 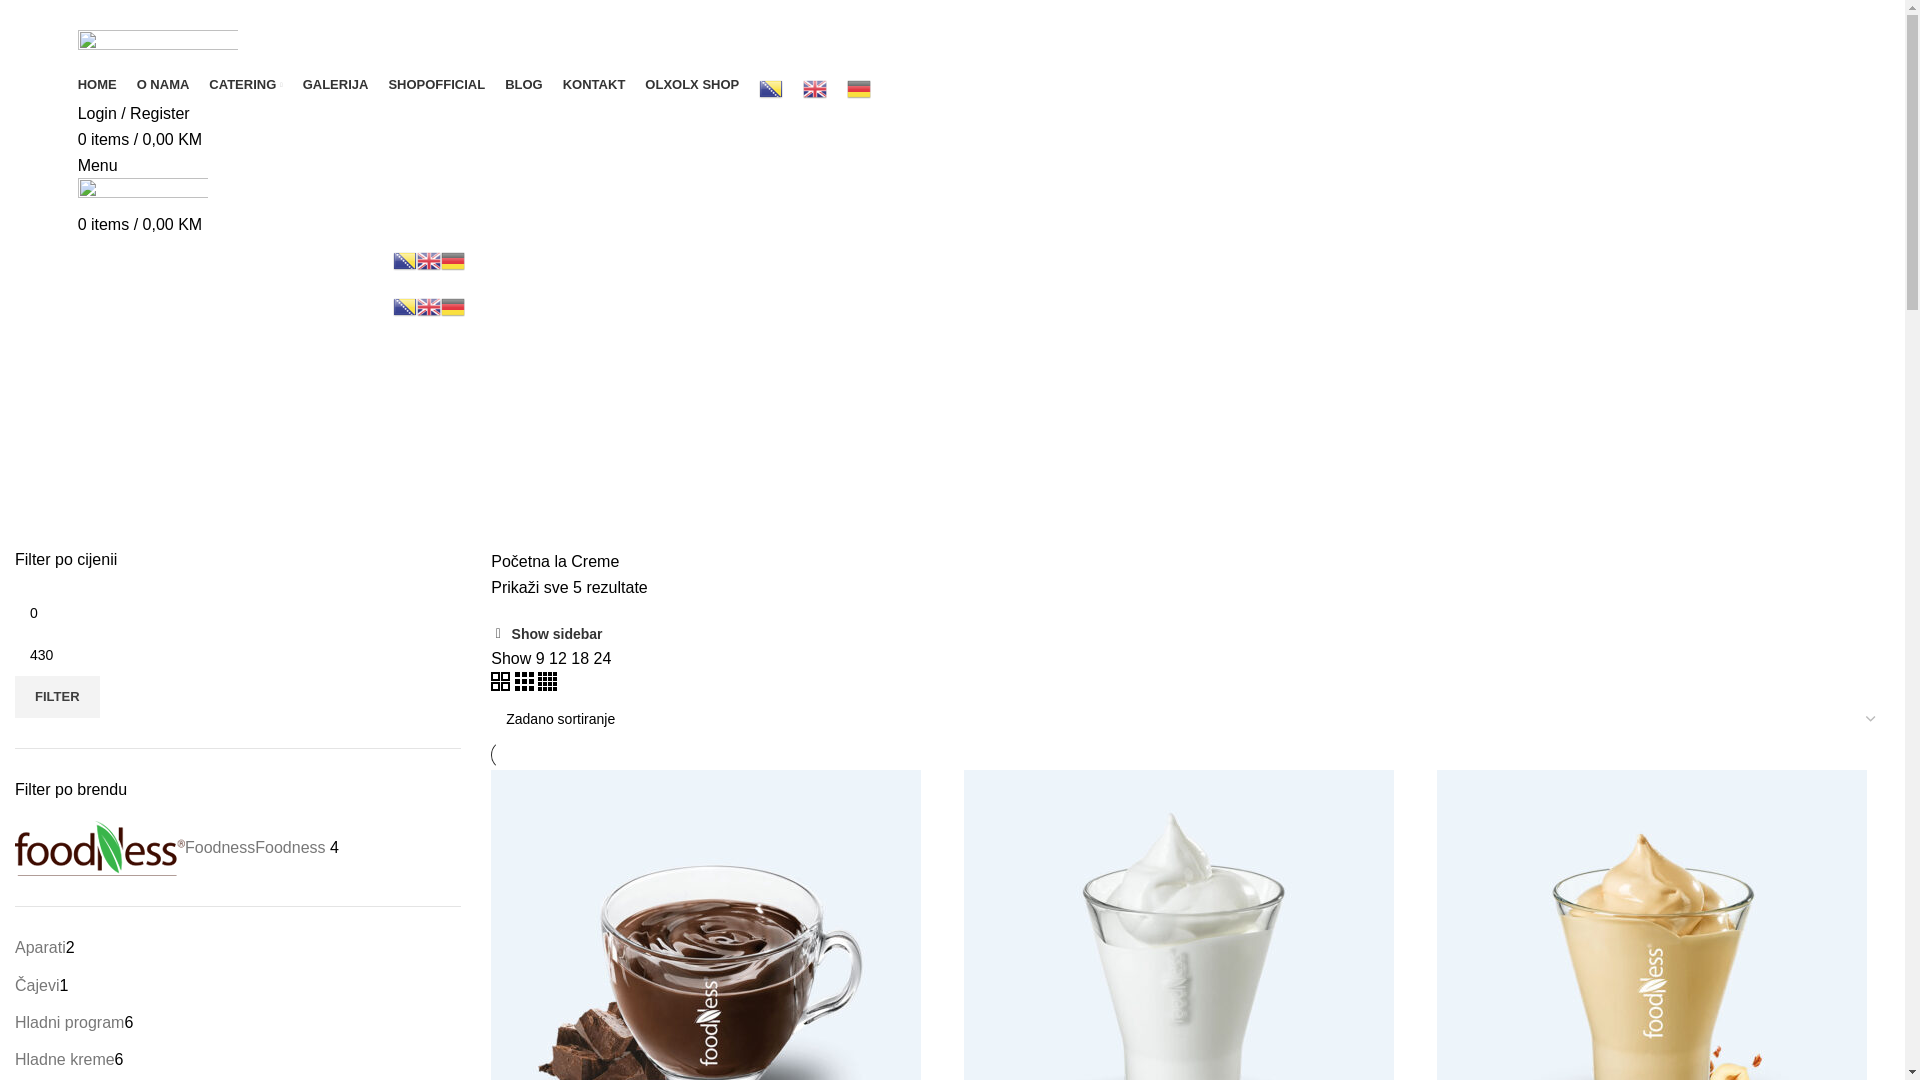 What do you see at coordinates (1802, 523) in the screenshot?
I see `PIREI I SIRUPI7 PRODUCTS` at bounding box center [1802, 523].